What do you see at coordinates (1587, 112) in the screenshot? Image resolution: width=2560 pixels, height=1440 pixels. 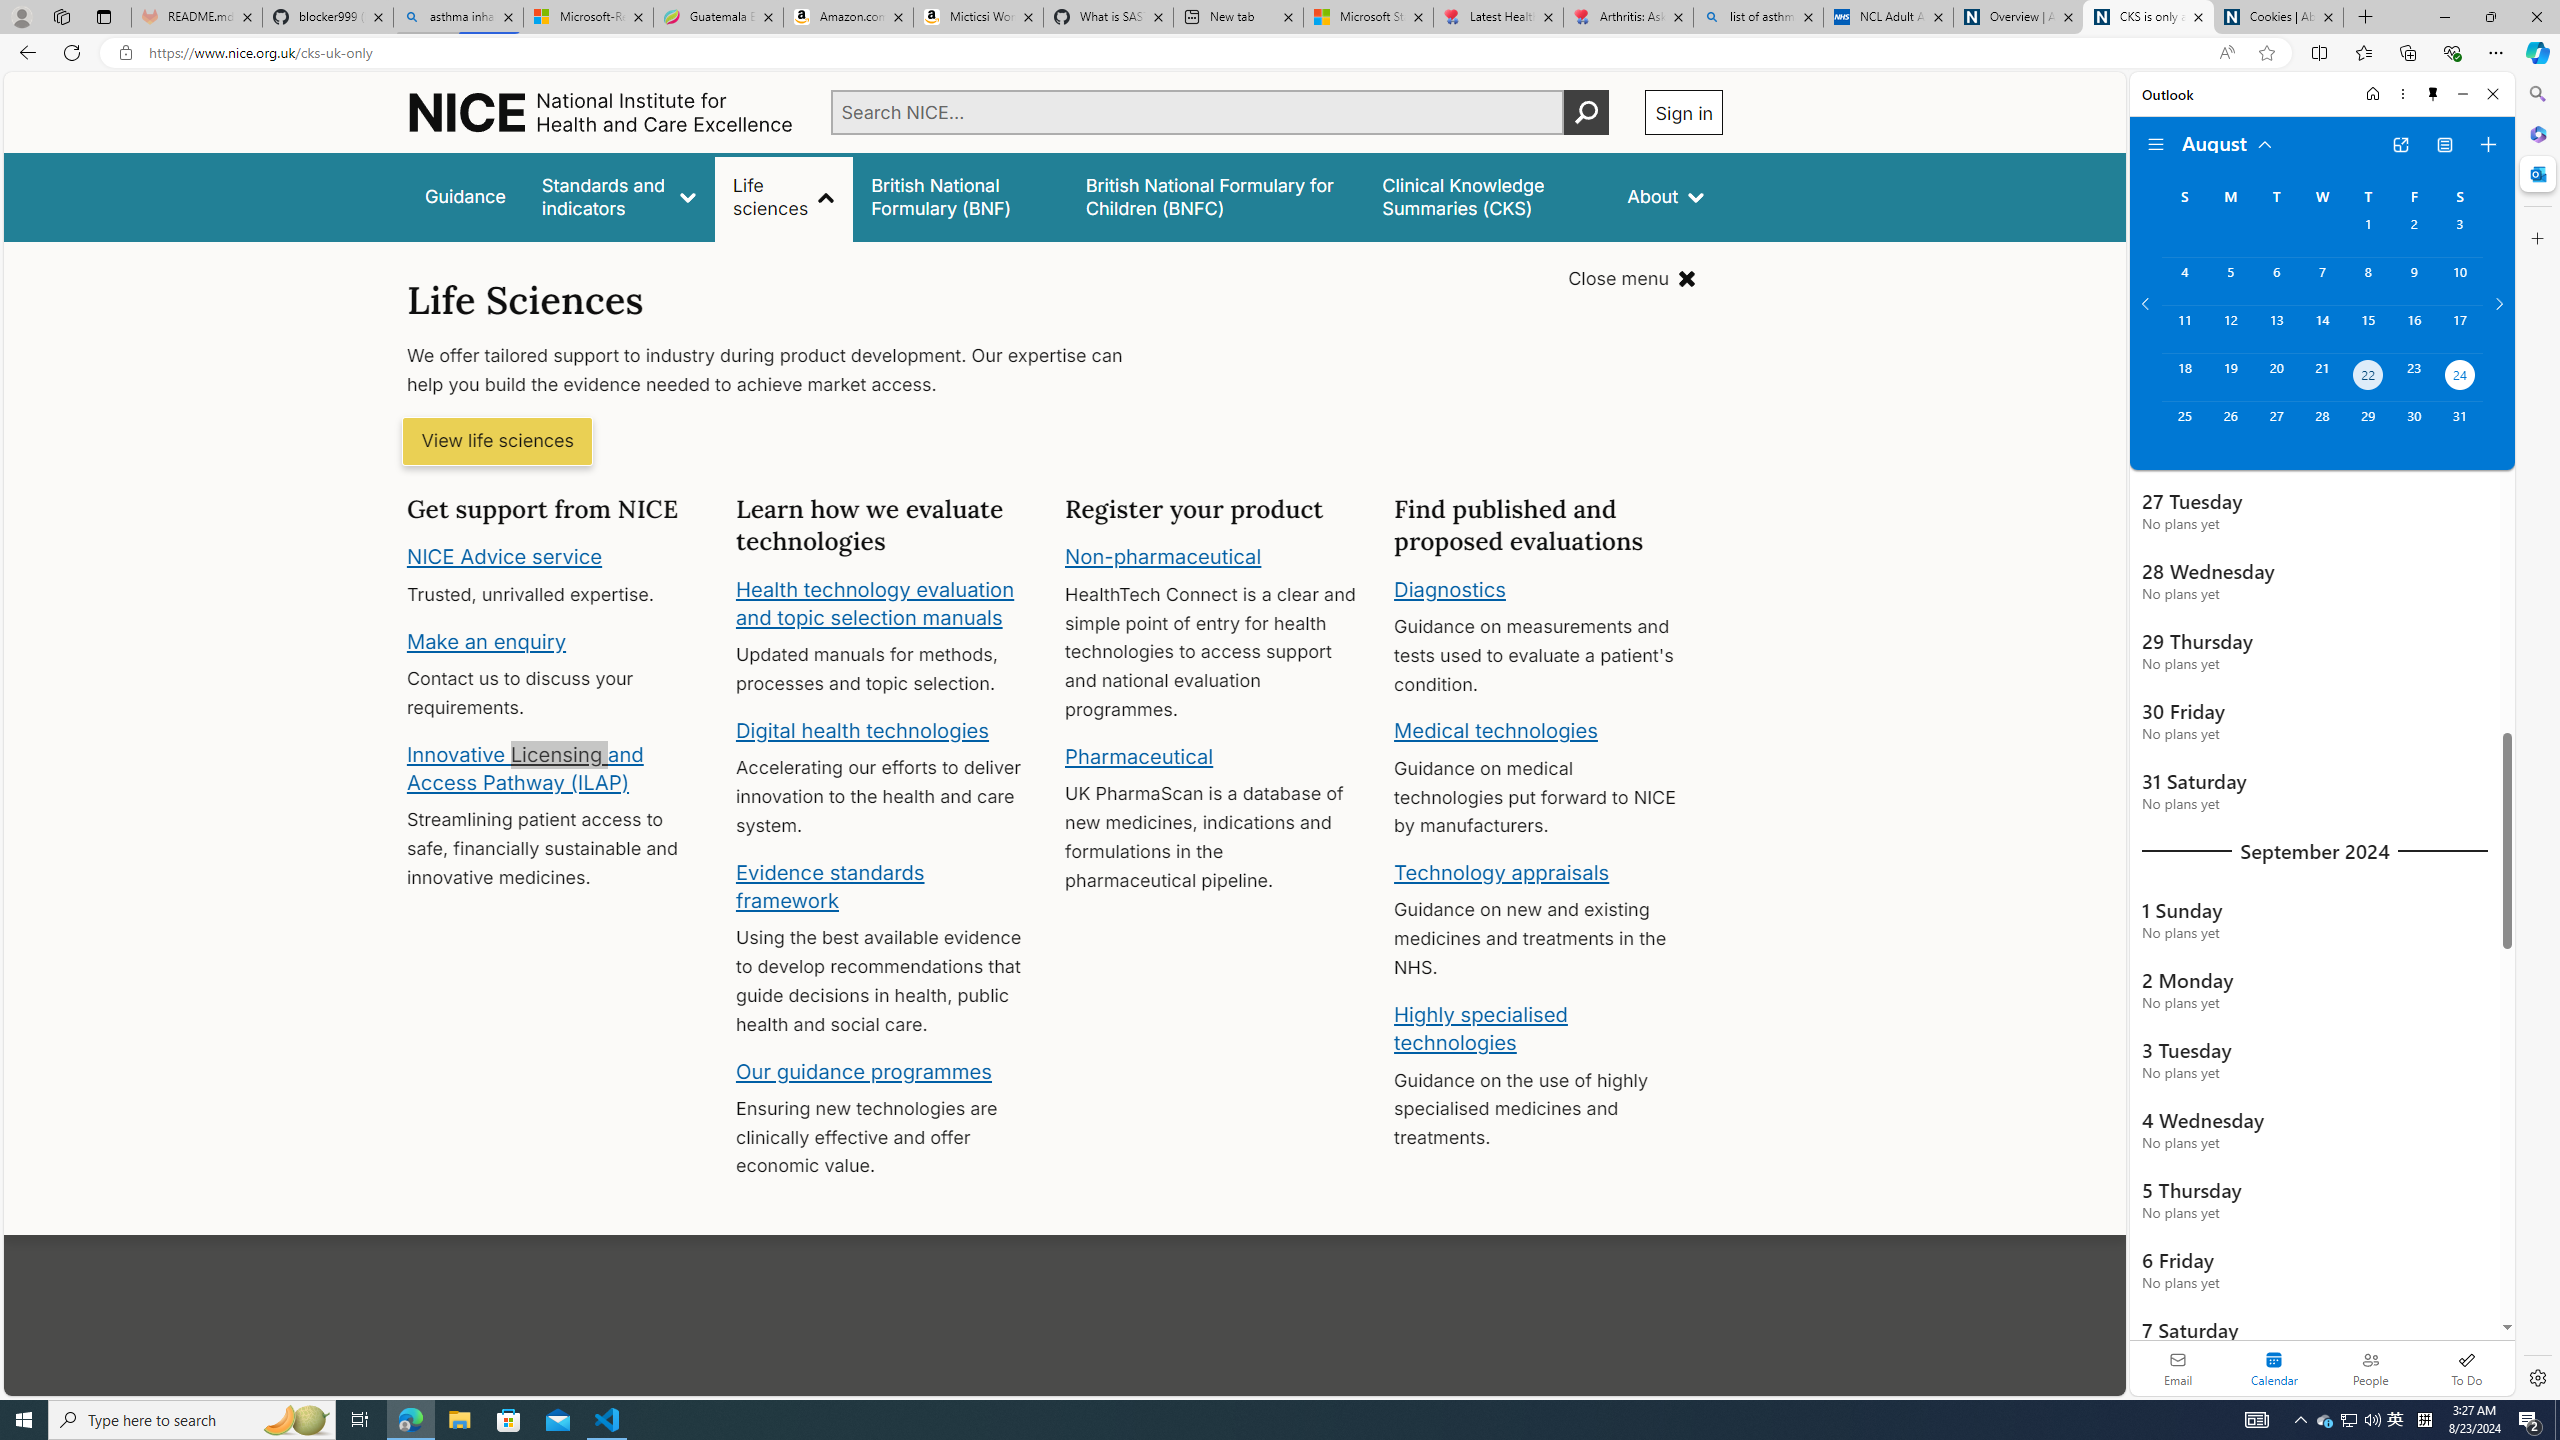 I see `Perform search` at bounding box center [1587, 112].